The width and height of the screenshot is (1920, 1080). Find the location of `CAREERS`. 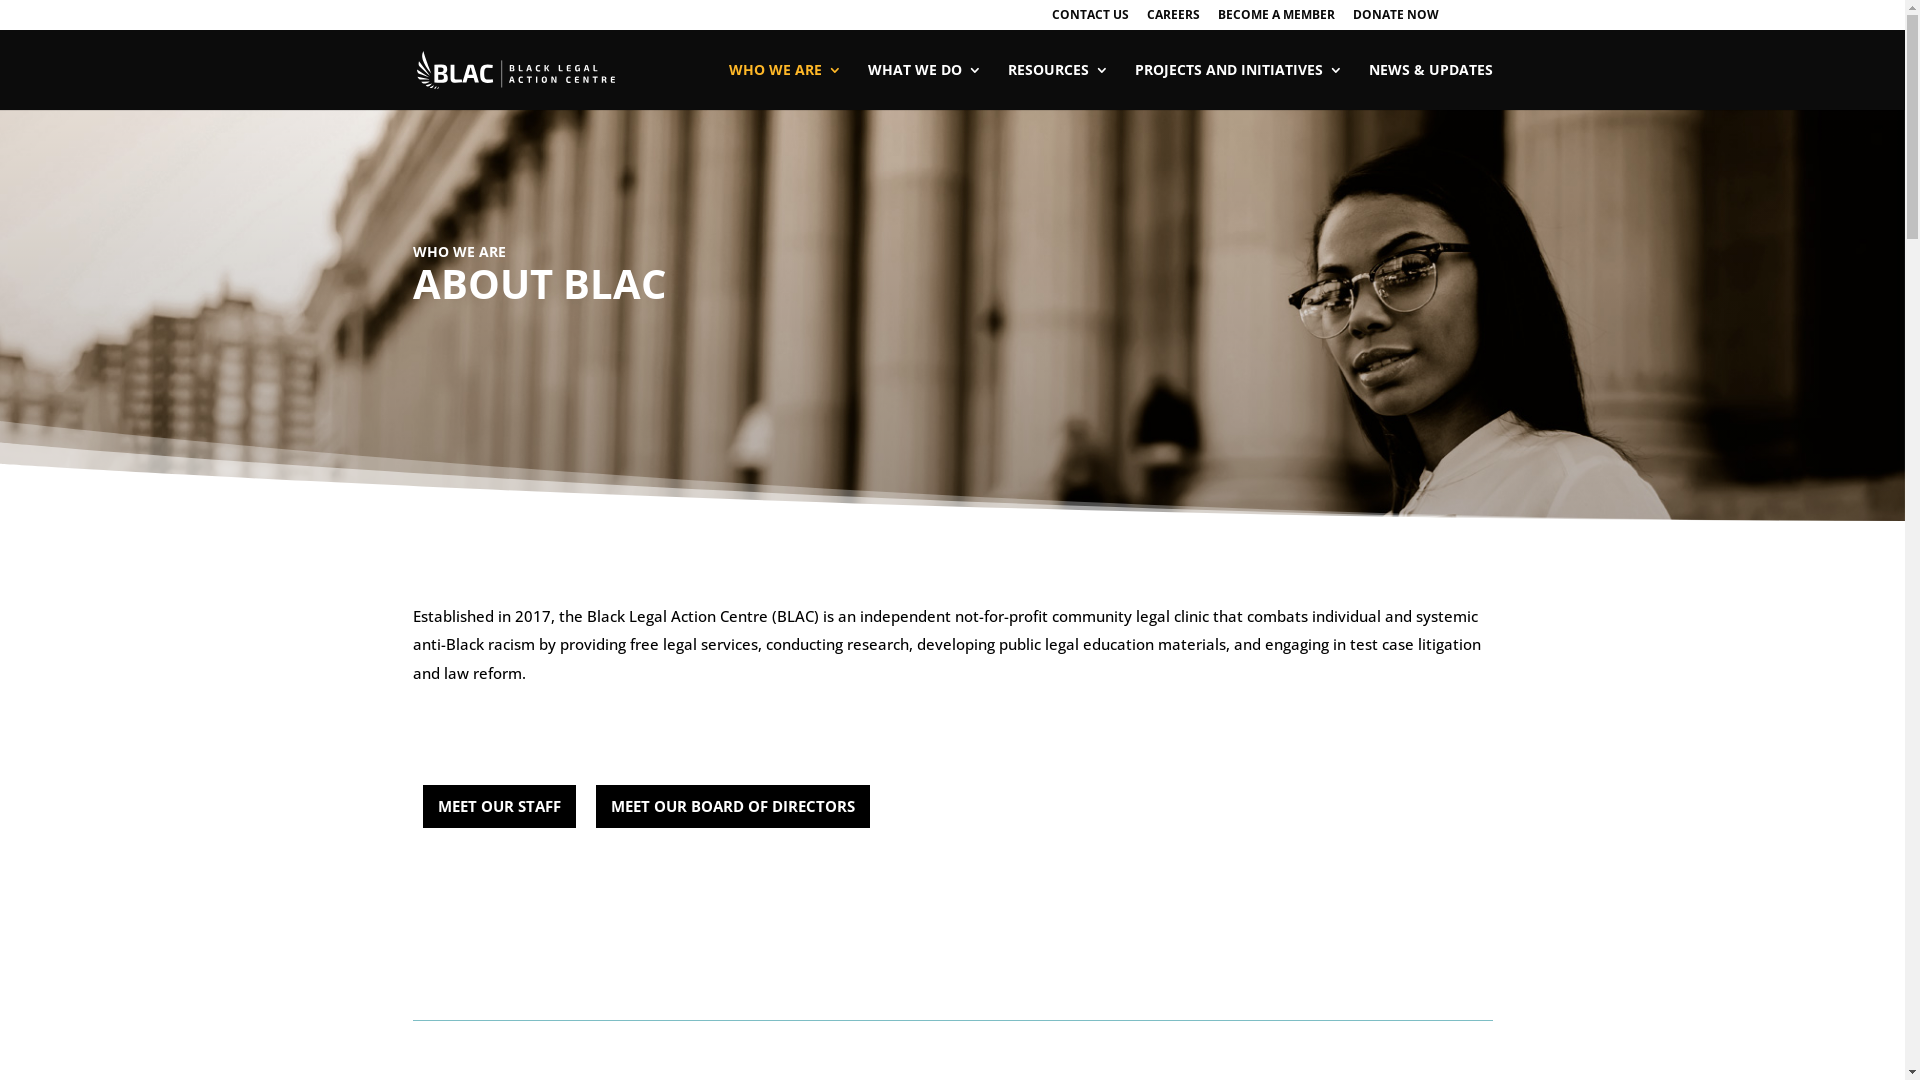

CAREERS is located at coordinates (1172, 20).